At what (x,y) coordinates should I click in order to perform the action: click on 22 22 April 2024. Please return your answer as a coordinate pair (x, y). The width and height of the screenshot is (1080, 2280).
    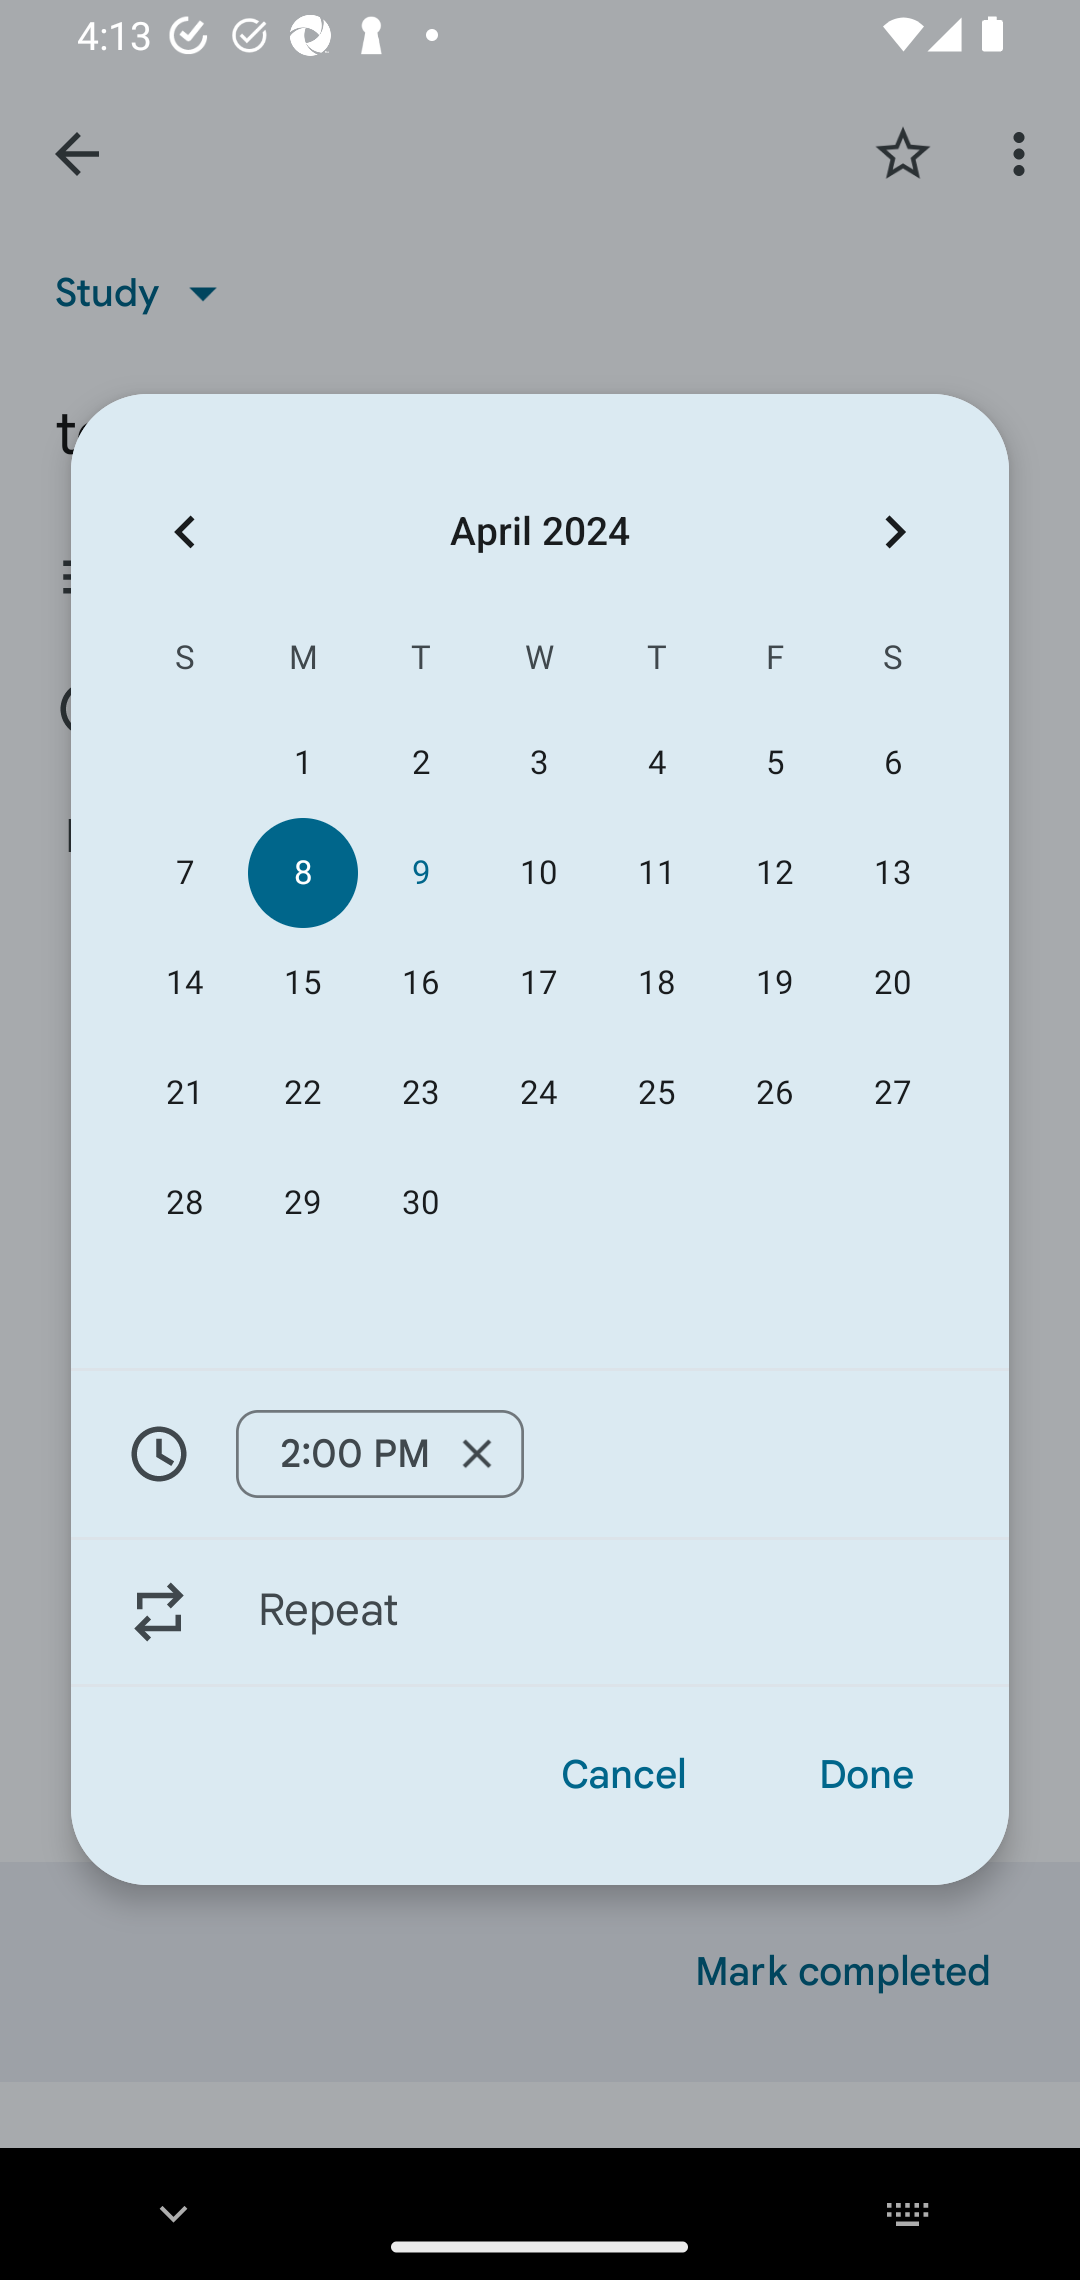
    Looking at the image, I should click on (302, 1093).